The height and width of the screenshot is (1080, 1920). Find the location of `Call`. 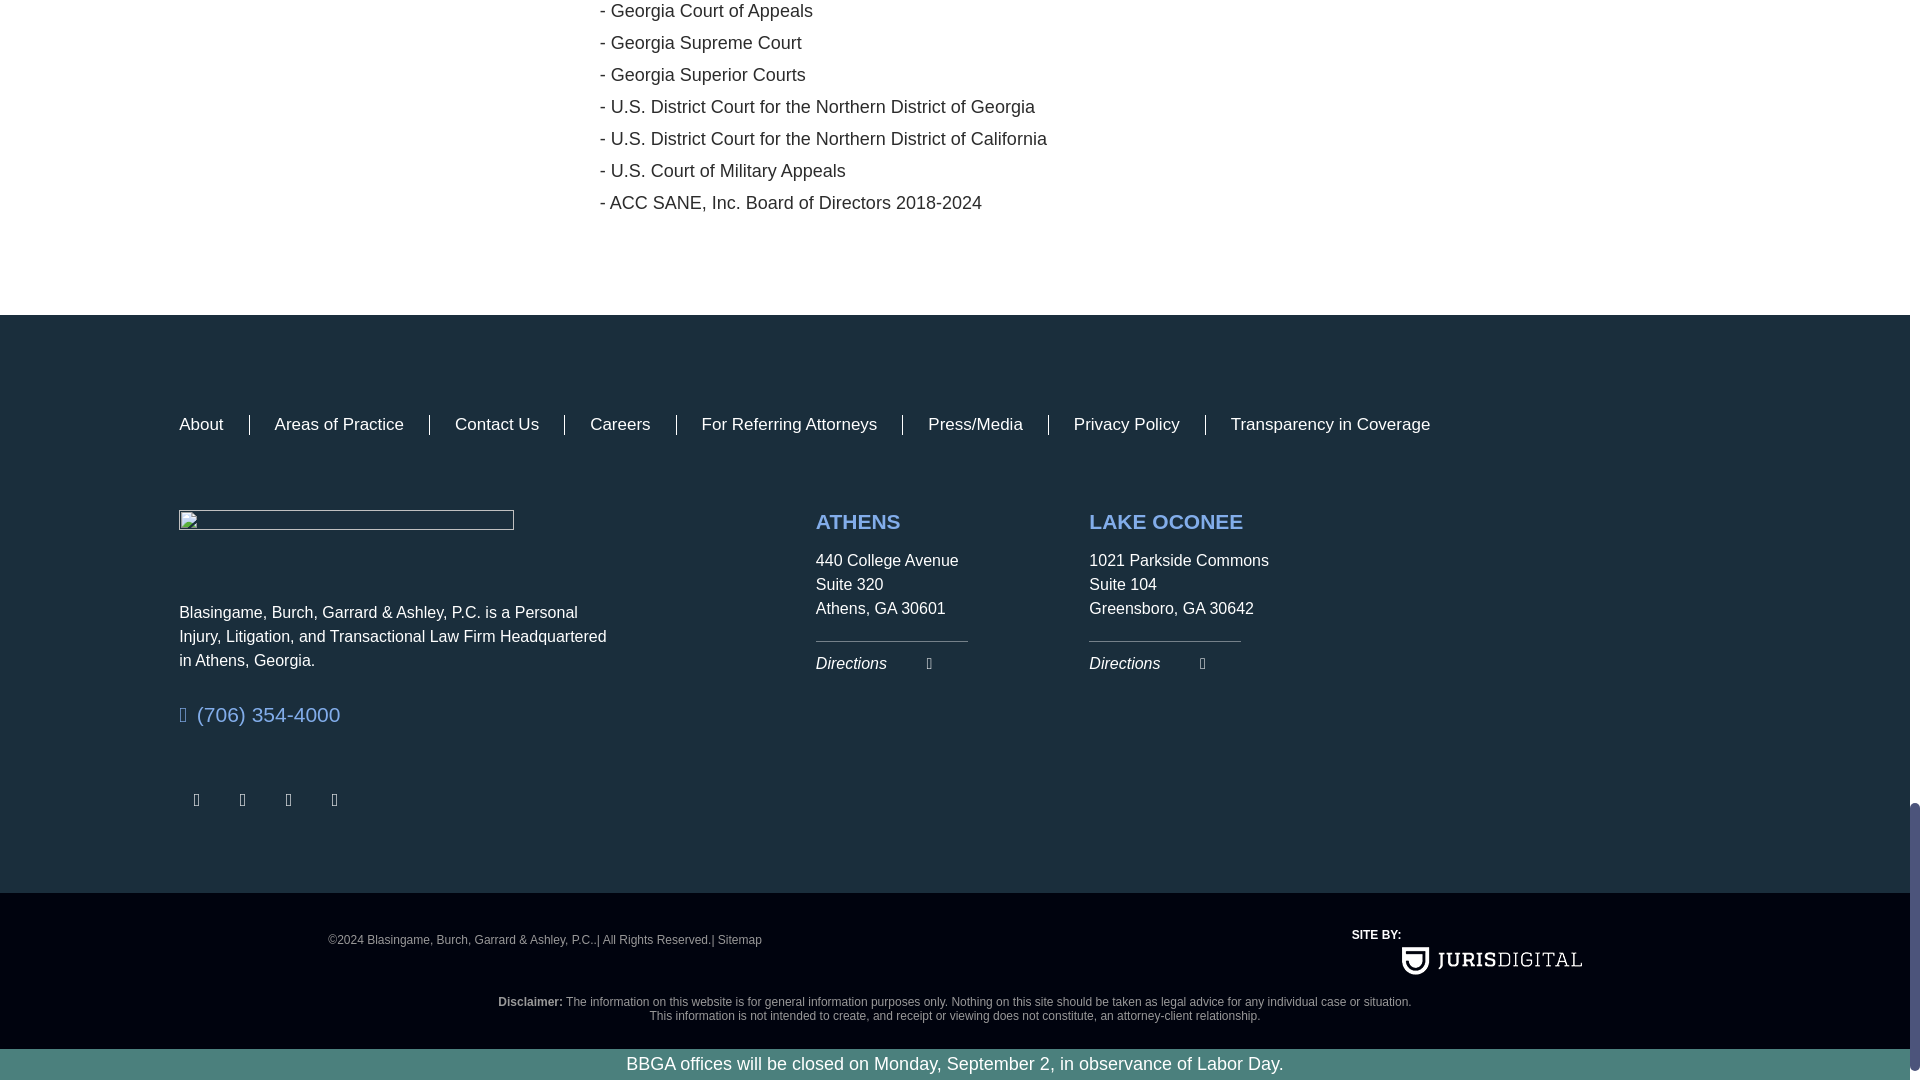

Call is located at coordinates (397, 714).